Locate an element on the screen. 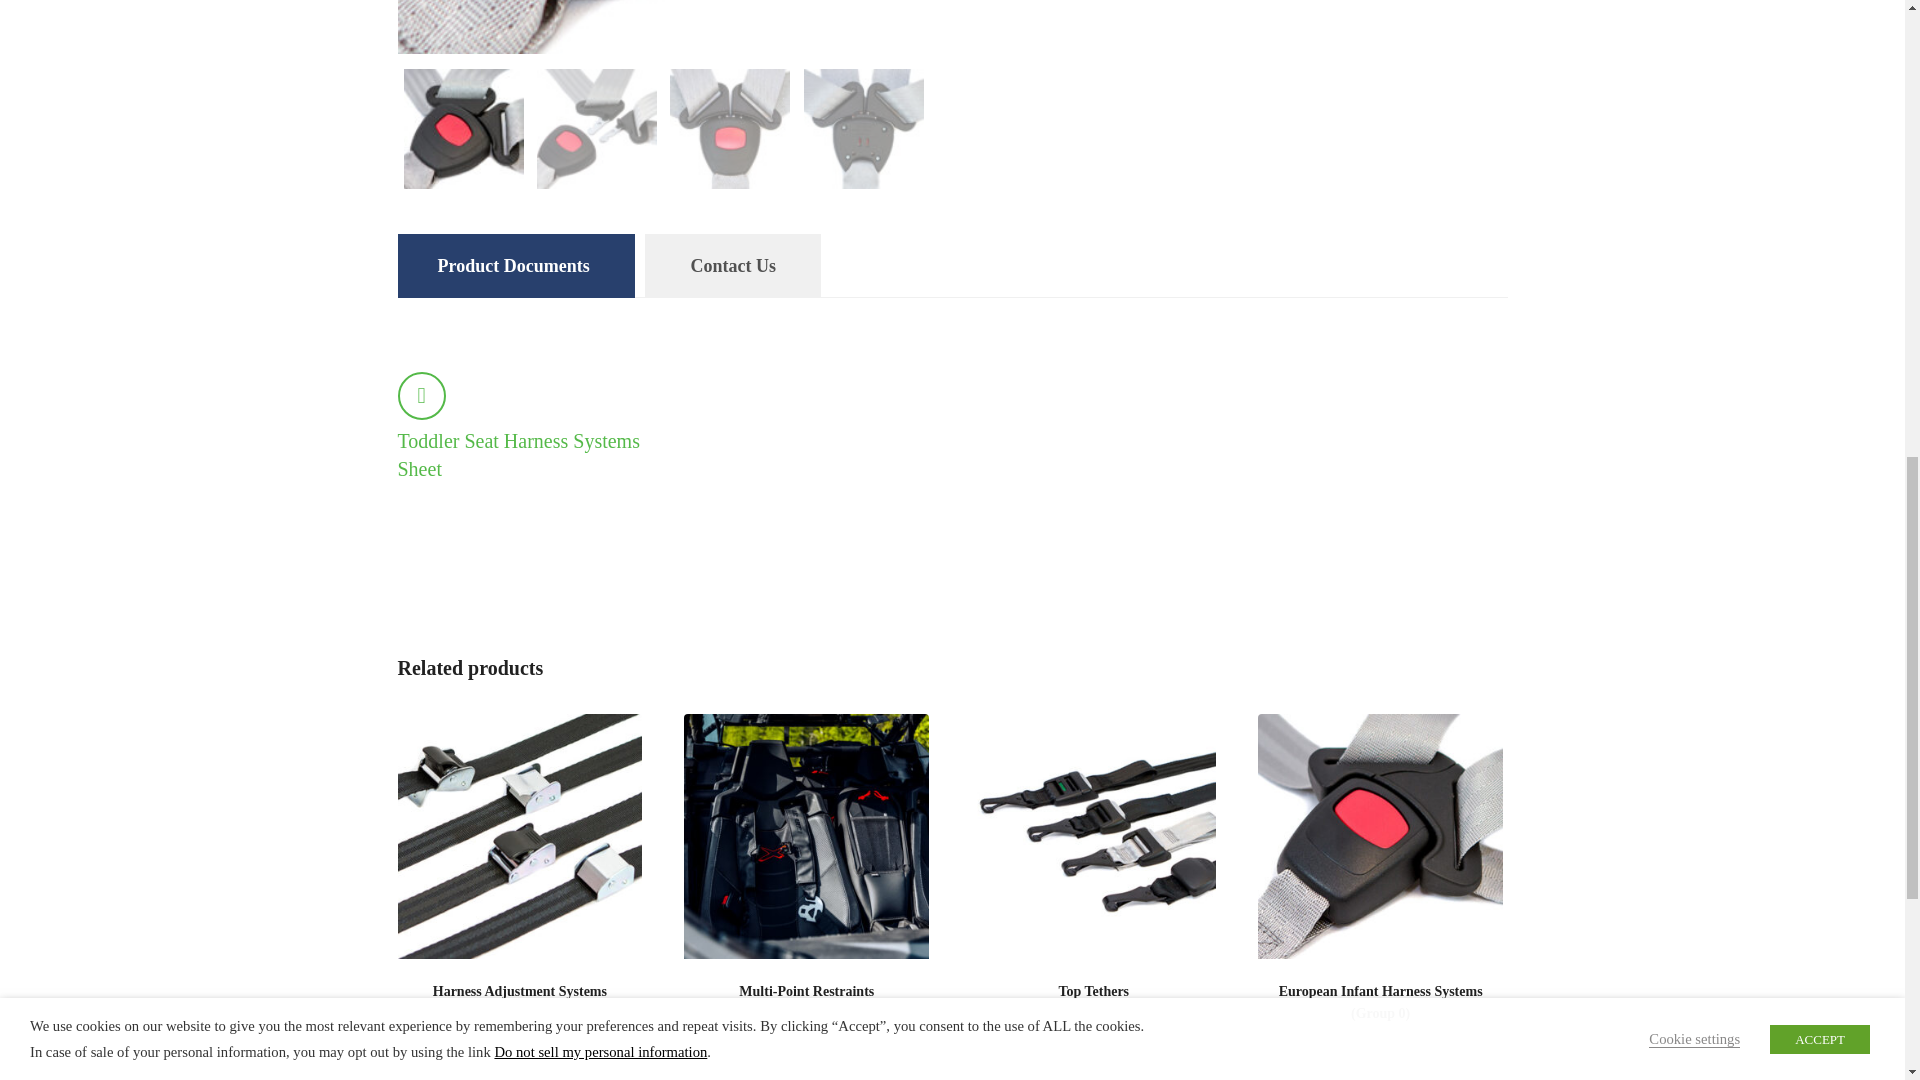 The height and width of the screenshot is (1080, 1920). Product Data Sheet is located at coordinates (421, 395).